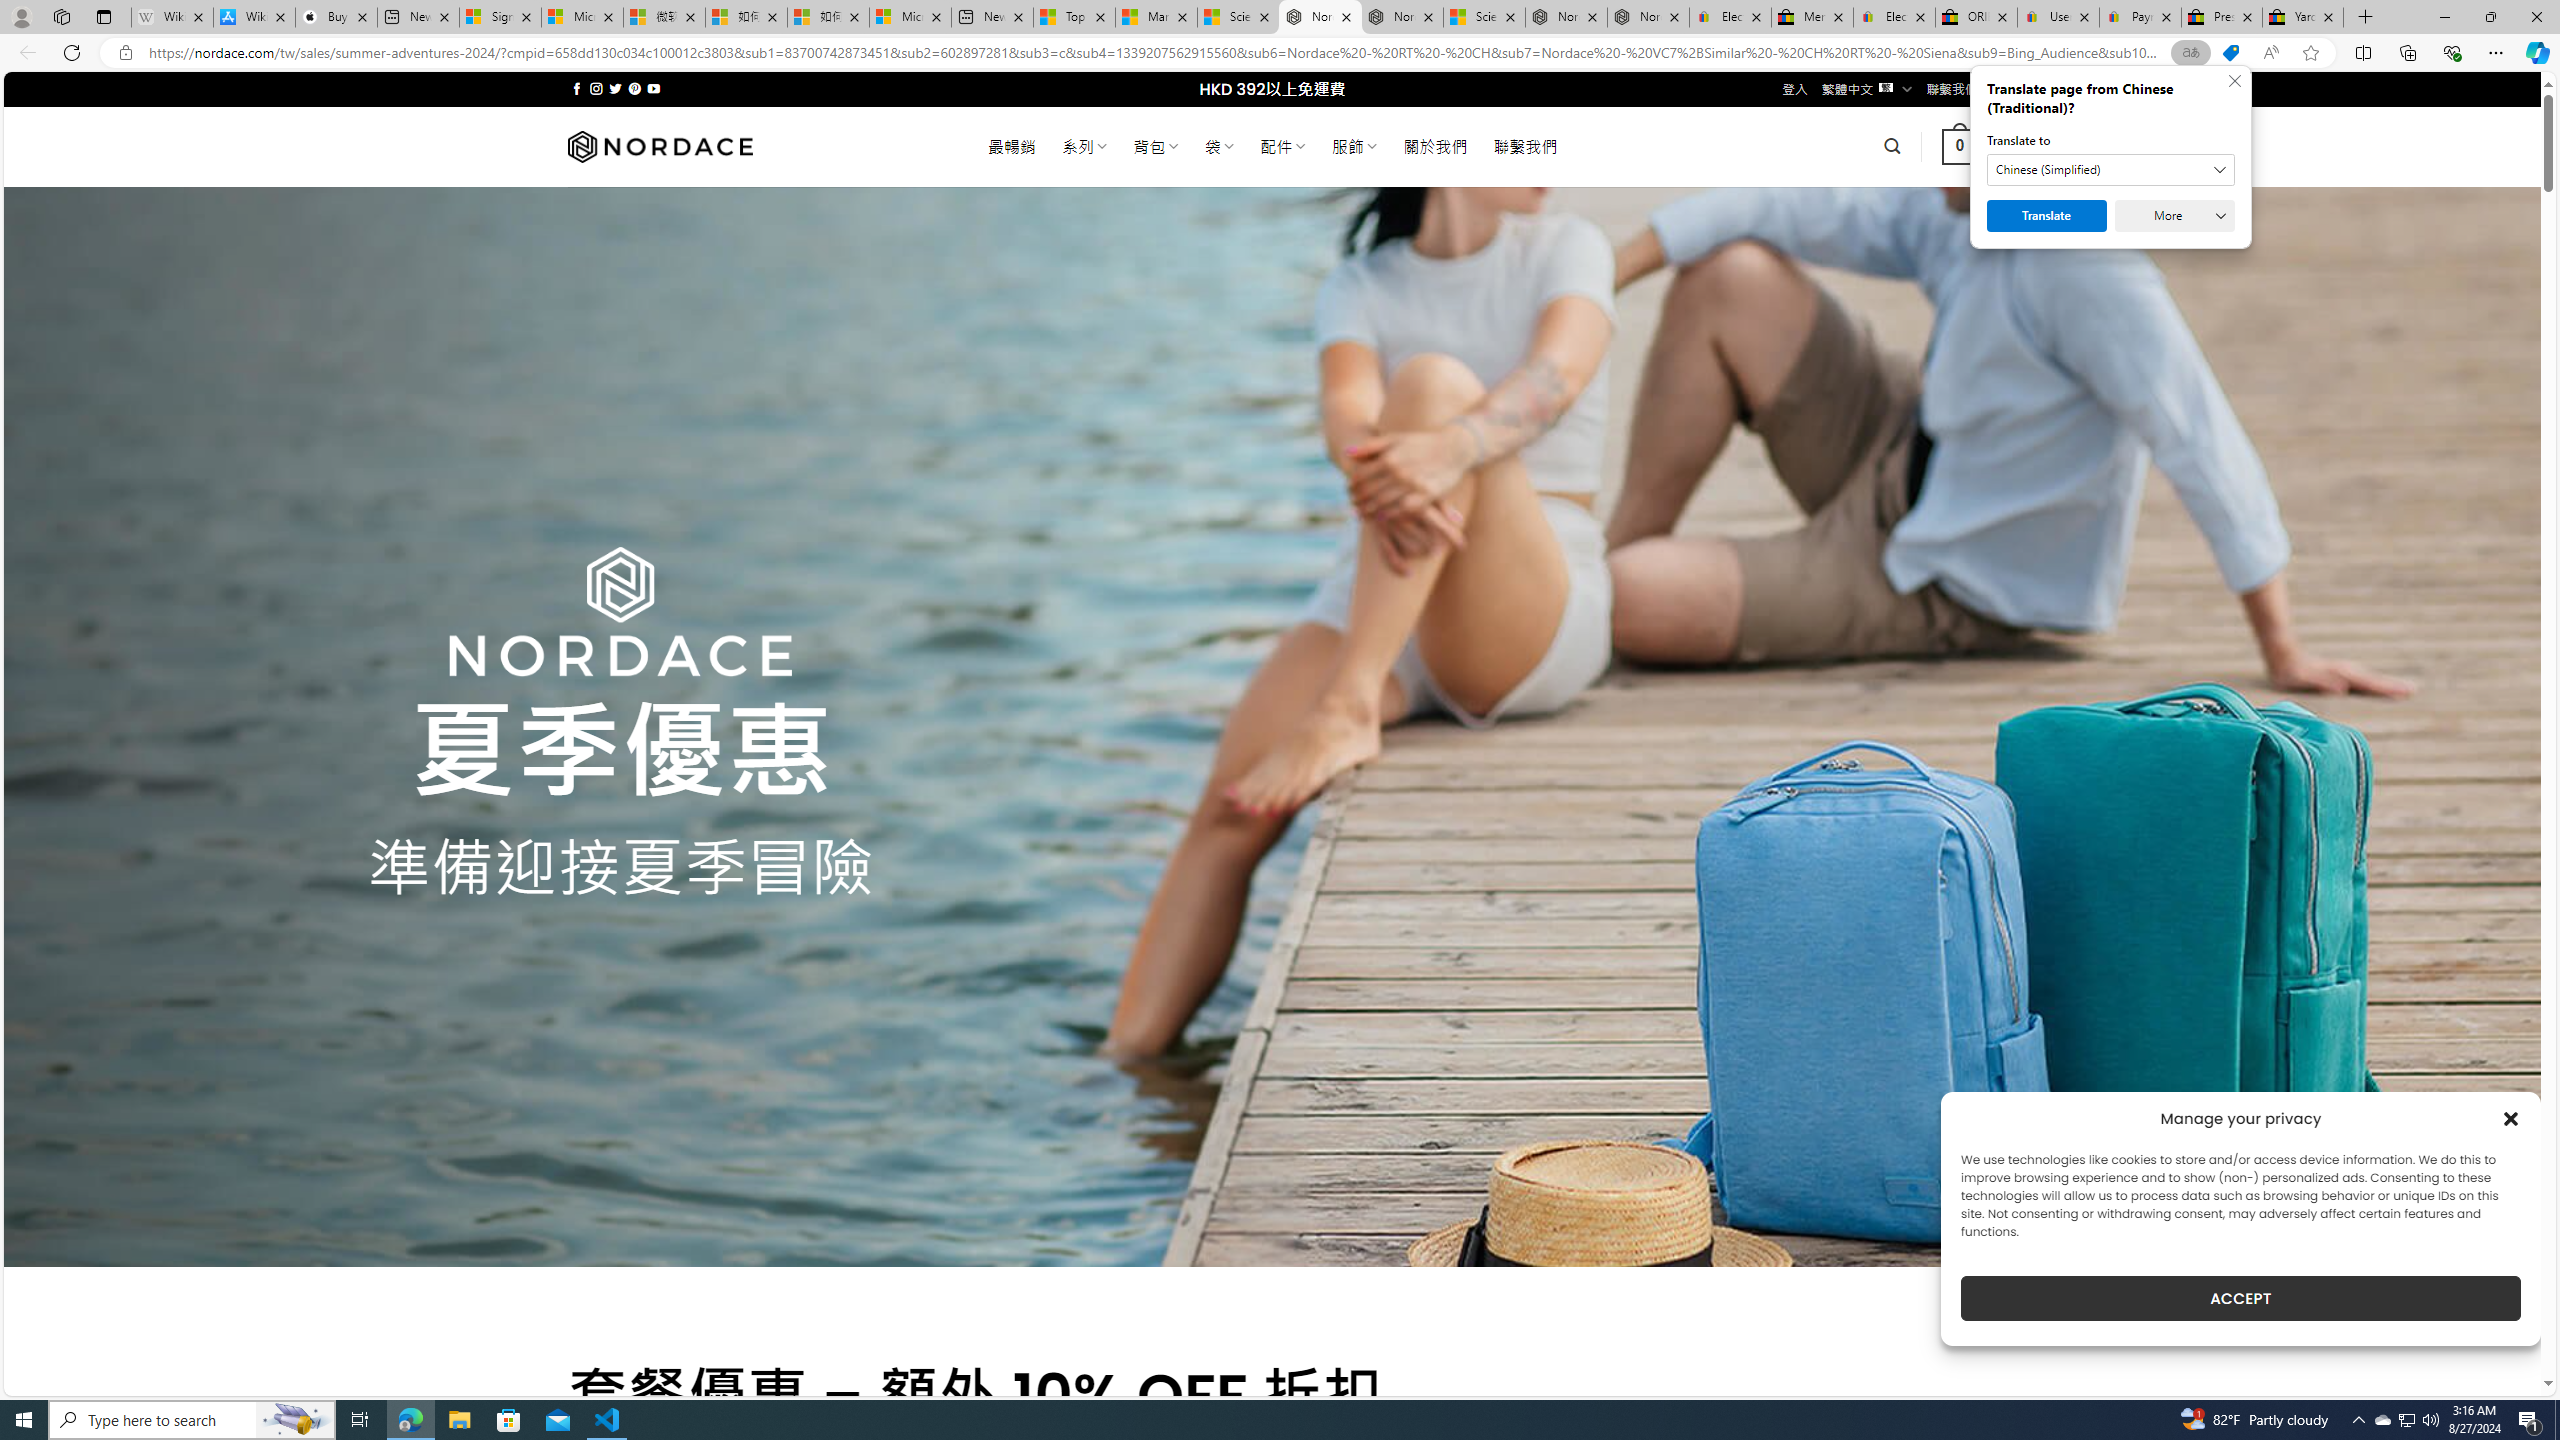 The width and height of the screenshot is (2560, 1440). I want to click on Nordace - Summer Adventures 2024, so click(1566, 17).